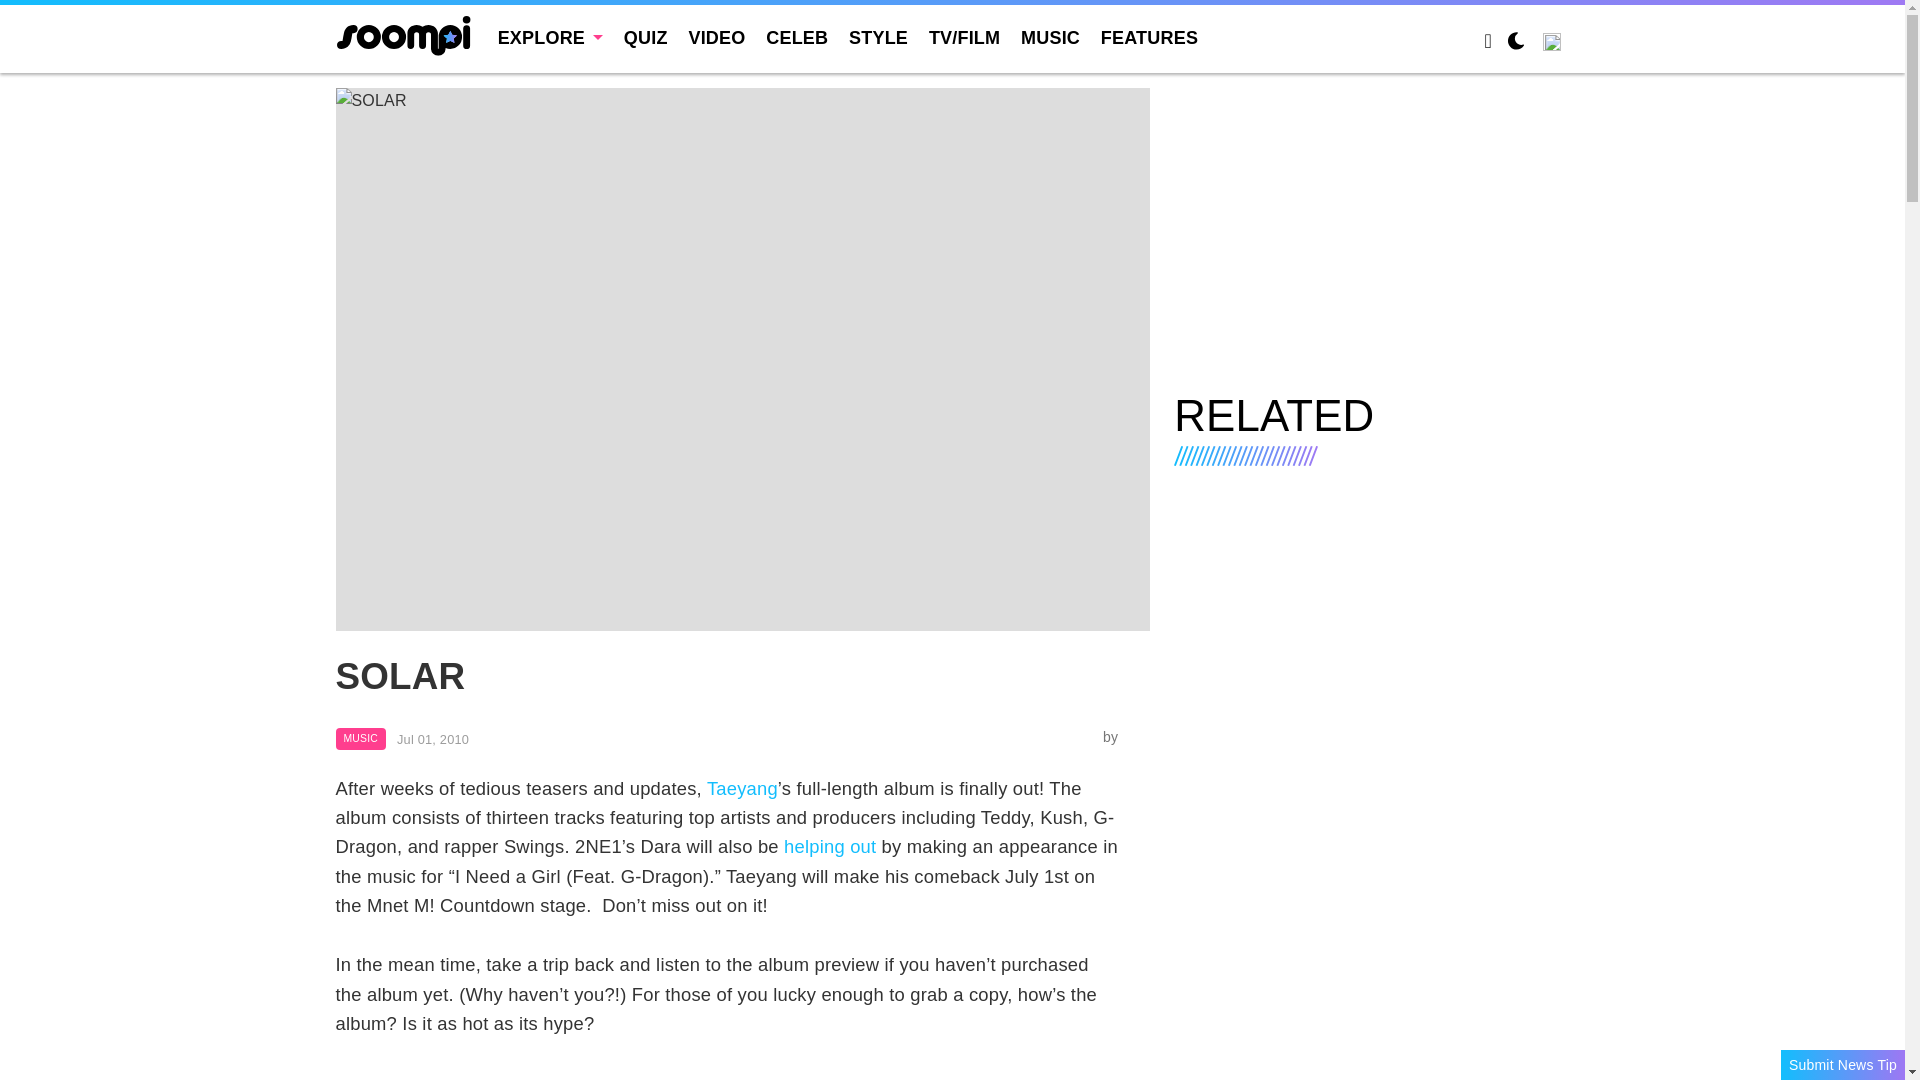 The height and width of the screenshot is (1080, 1920). What do you see at coordinates (878, 38) in the screenshot?
I see `STYLE` at bounding box center [878, 38].